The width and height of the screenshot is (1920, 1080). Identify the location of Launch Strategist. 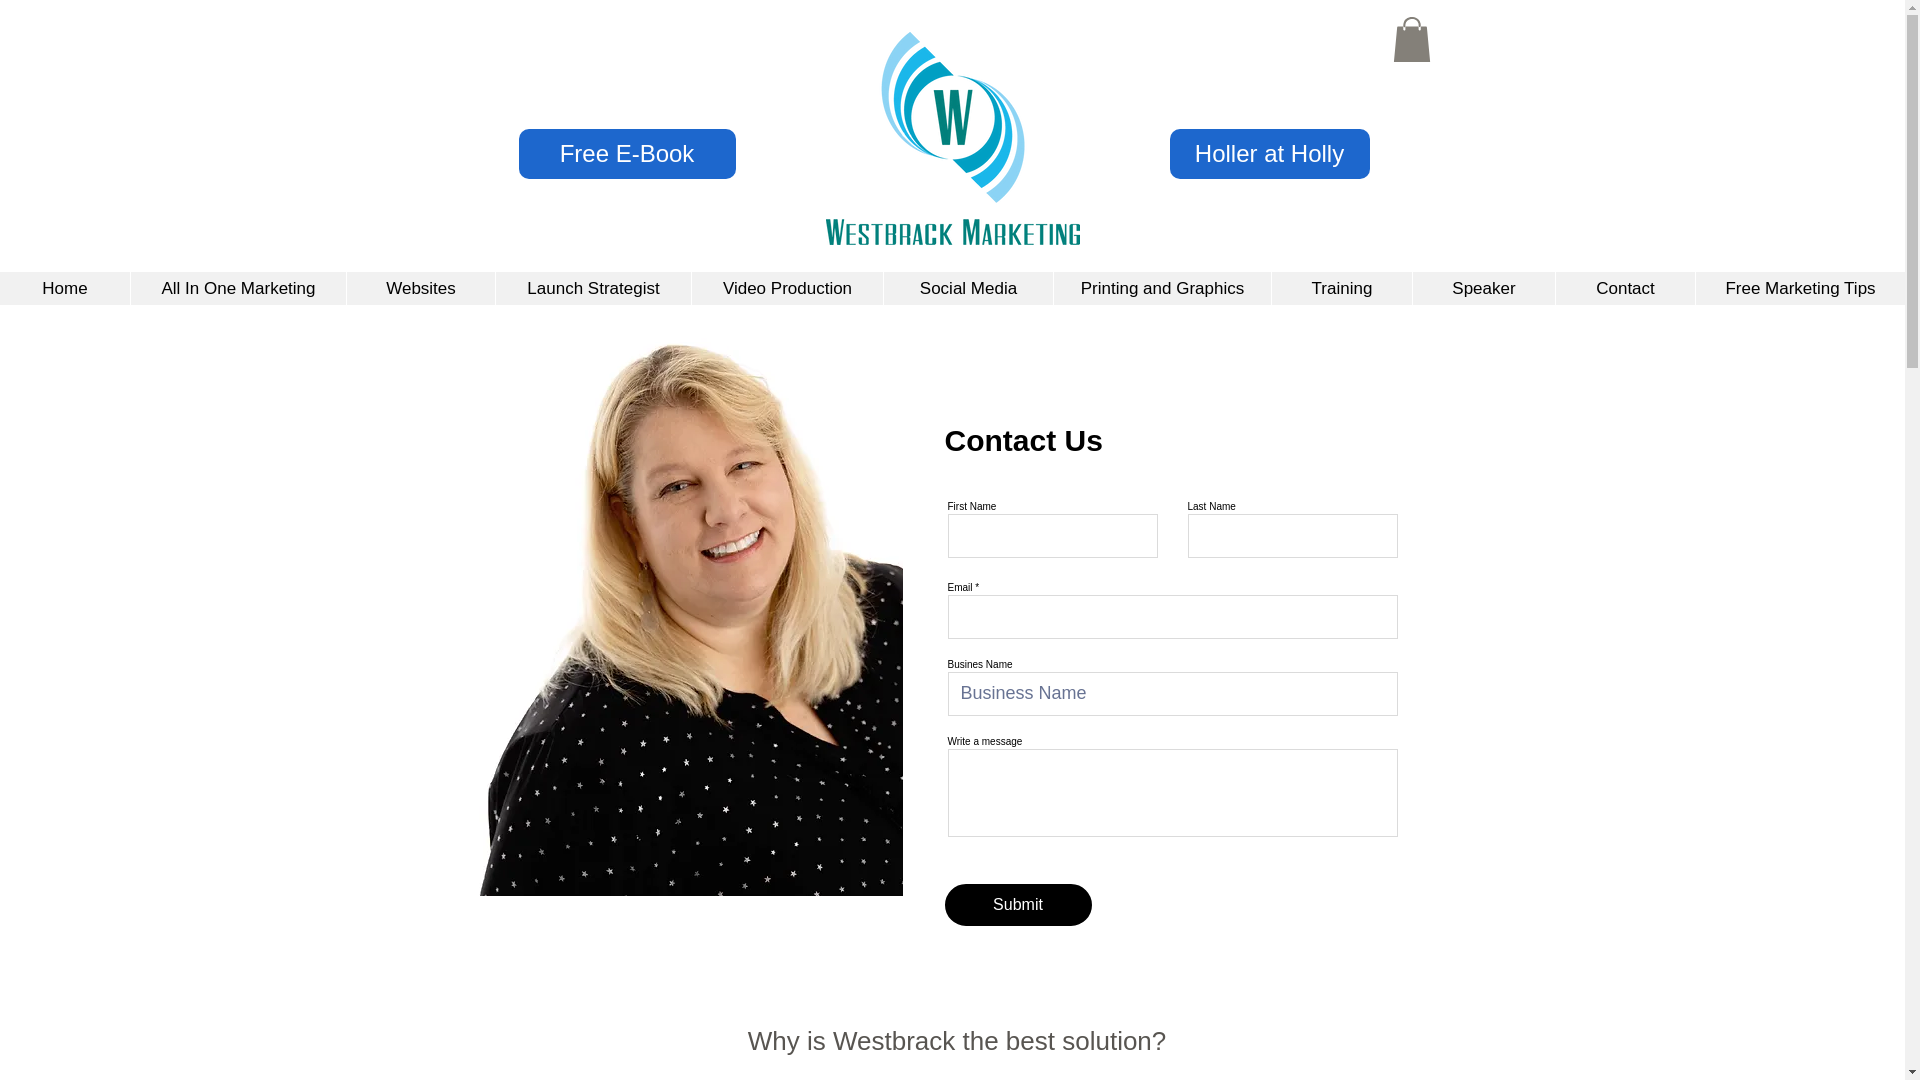
(593, 288).